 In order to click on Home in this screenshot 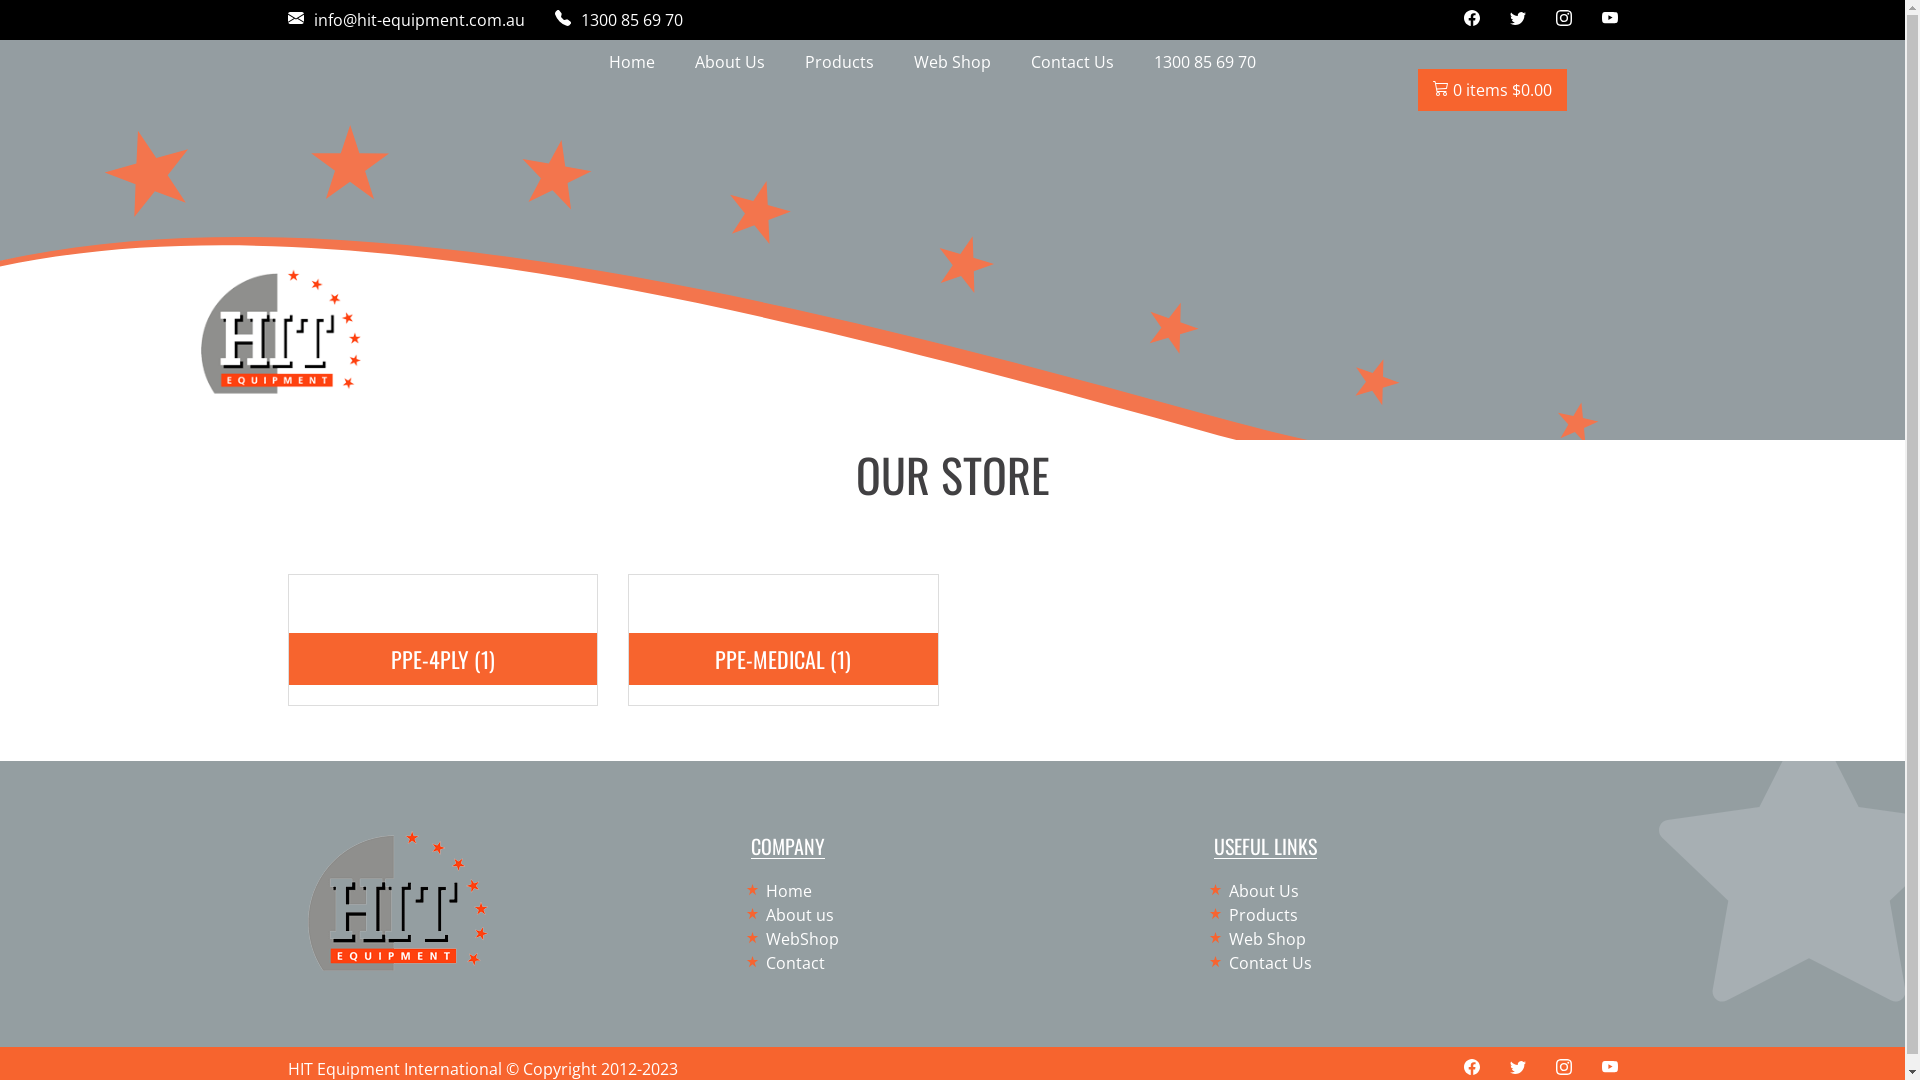, I will do `click(632, 62)`.